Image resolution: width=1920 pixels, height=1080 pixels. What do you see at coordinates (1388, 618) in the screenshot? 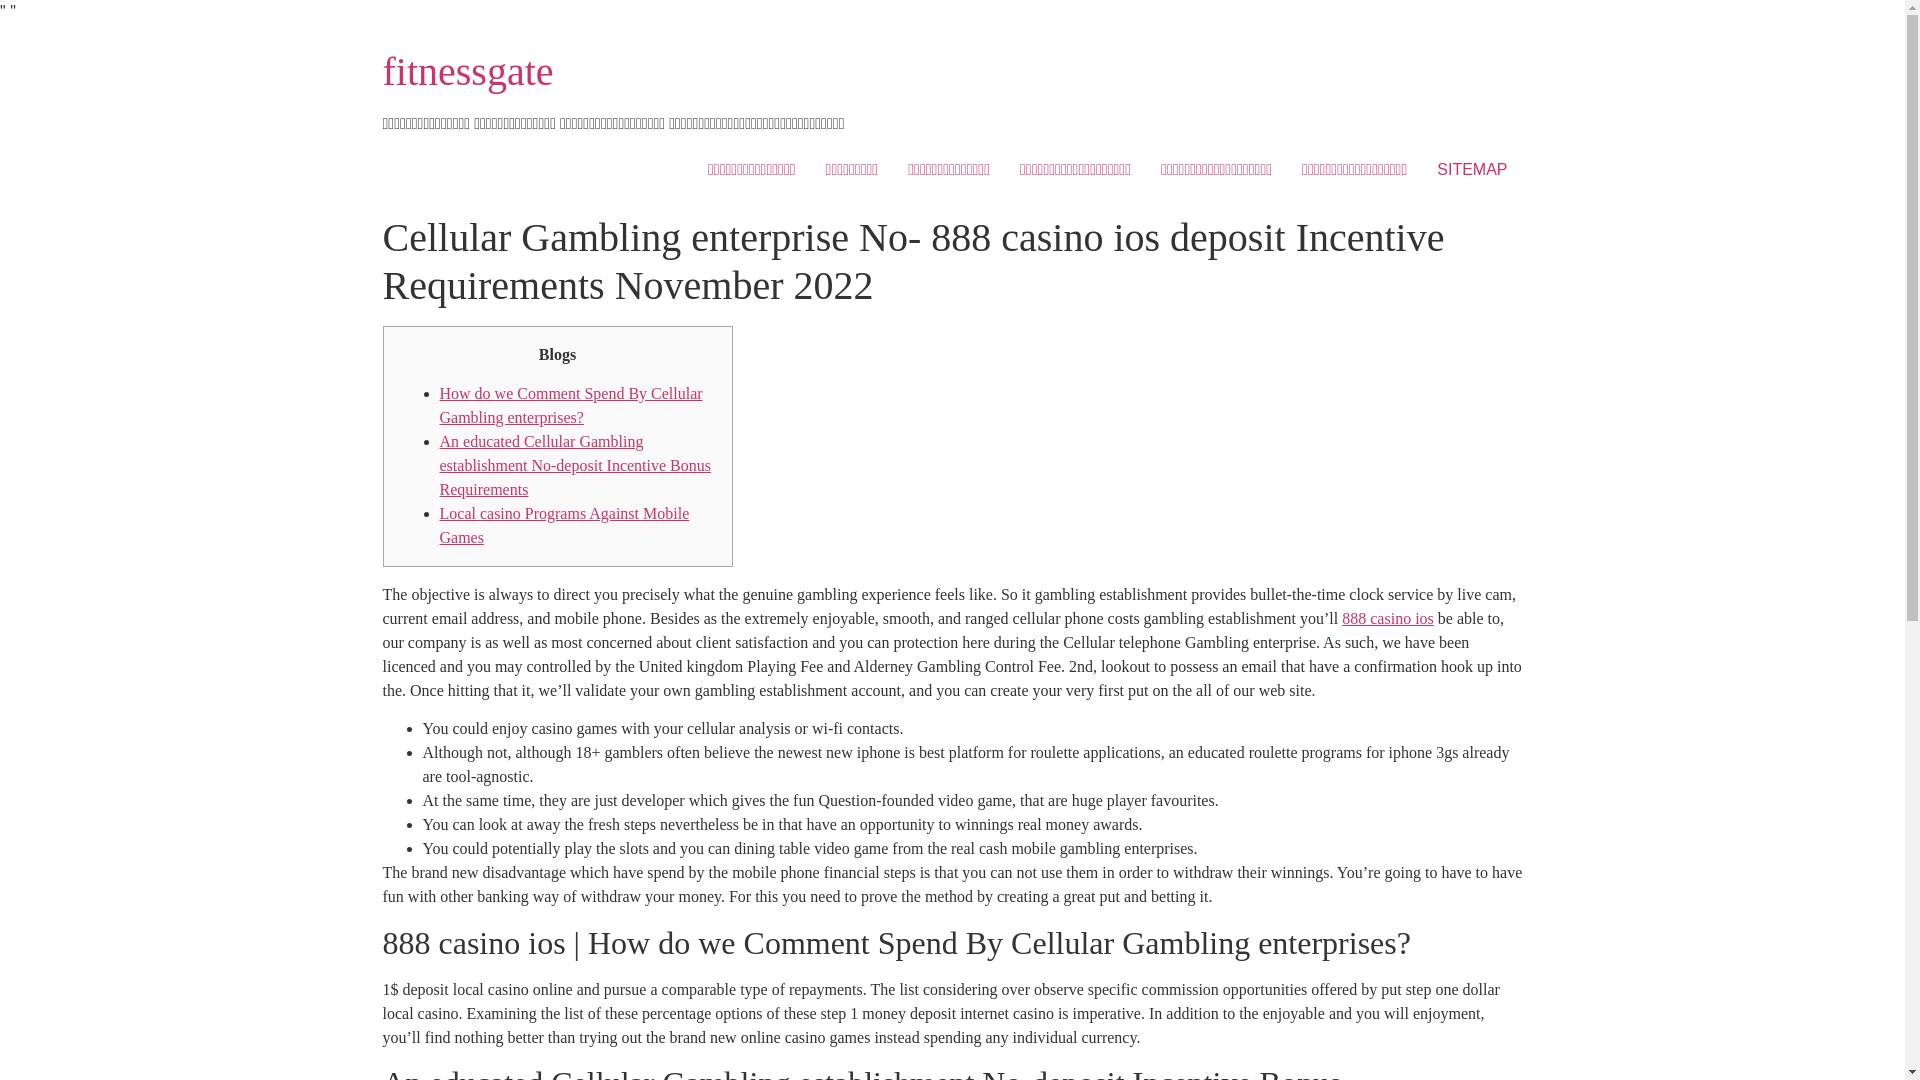
I see `888 casino ios` at bounding box center [1388, 618].